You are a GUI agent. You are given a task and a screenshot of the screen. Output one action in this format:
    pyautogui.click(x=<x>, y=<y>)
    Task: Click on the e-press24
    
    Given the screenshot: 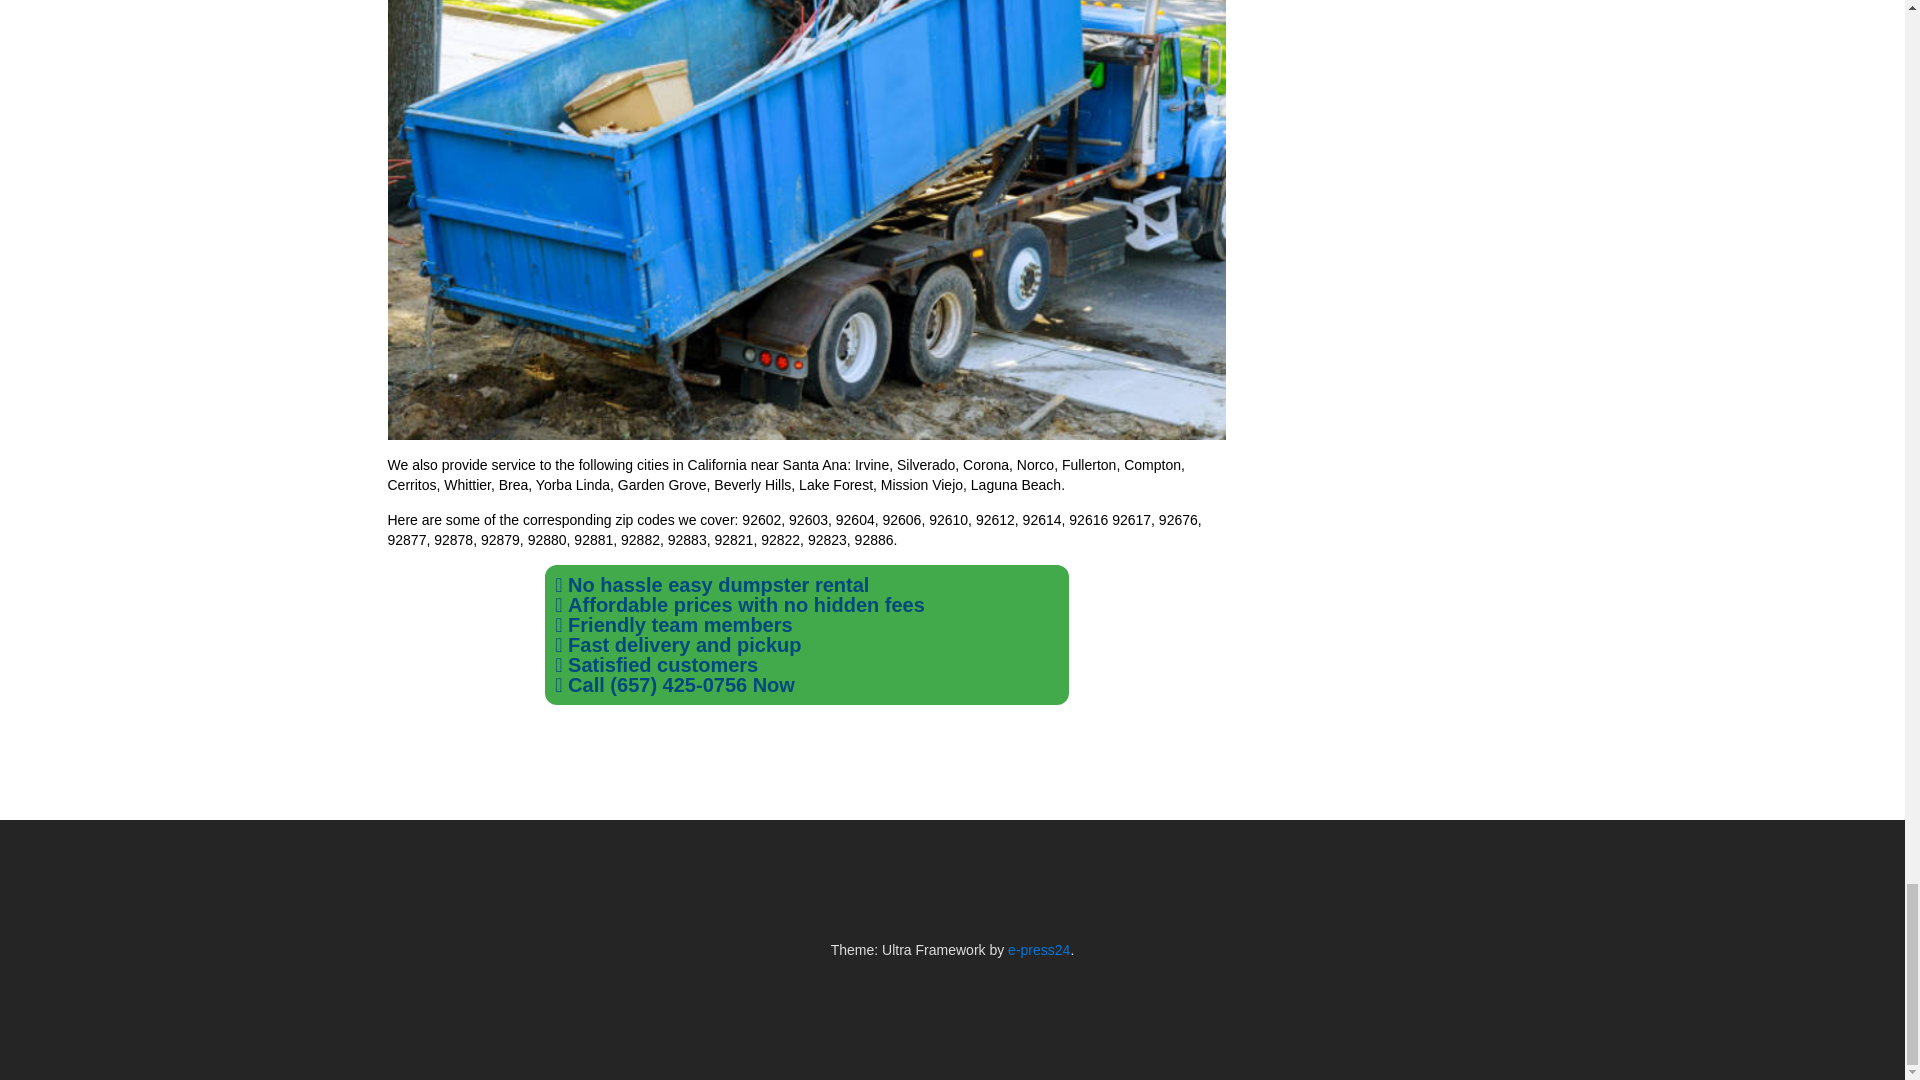 What is the action you would take?
    pyautogui.click(x=1038, y=949)
    